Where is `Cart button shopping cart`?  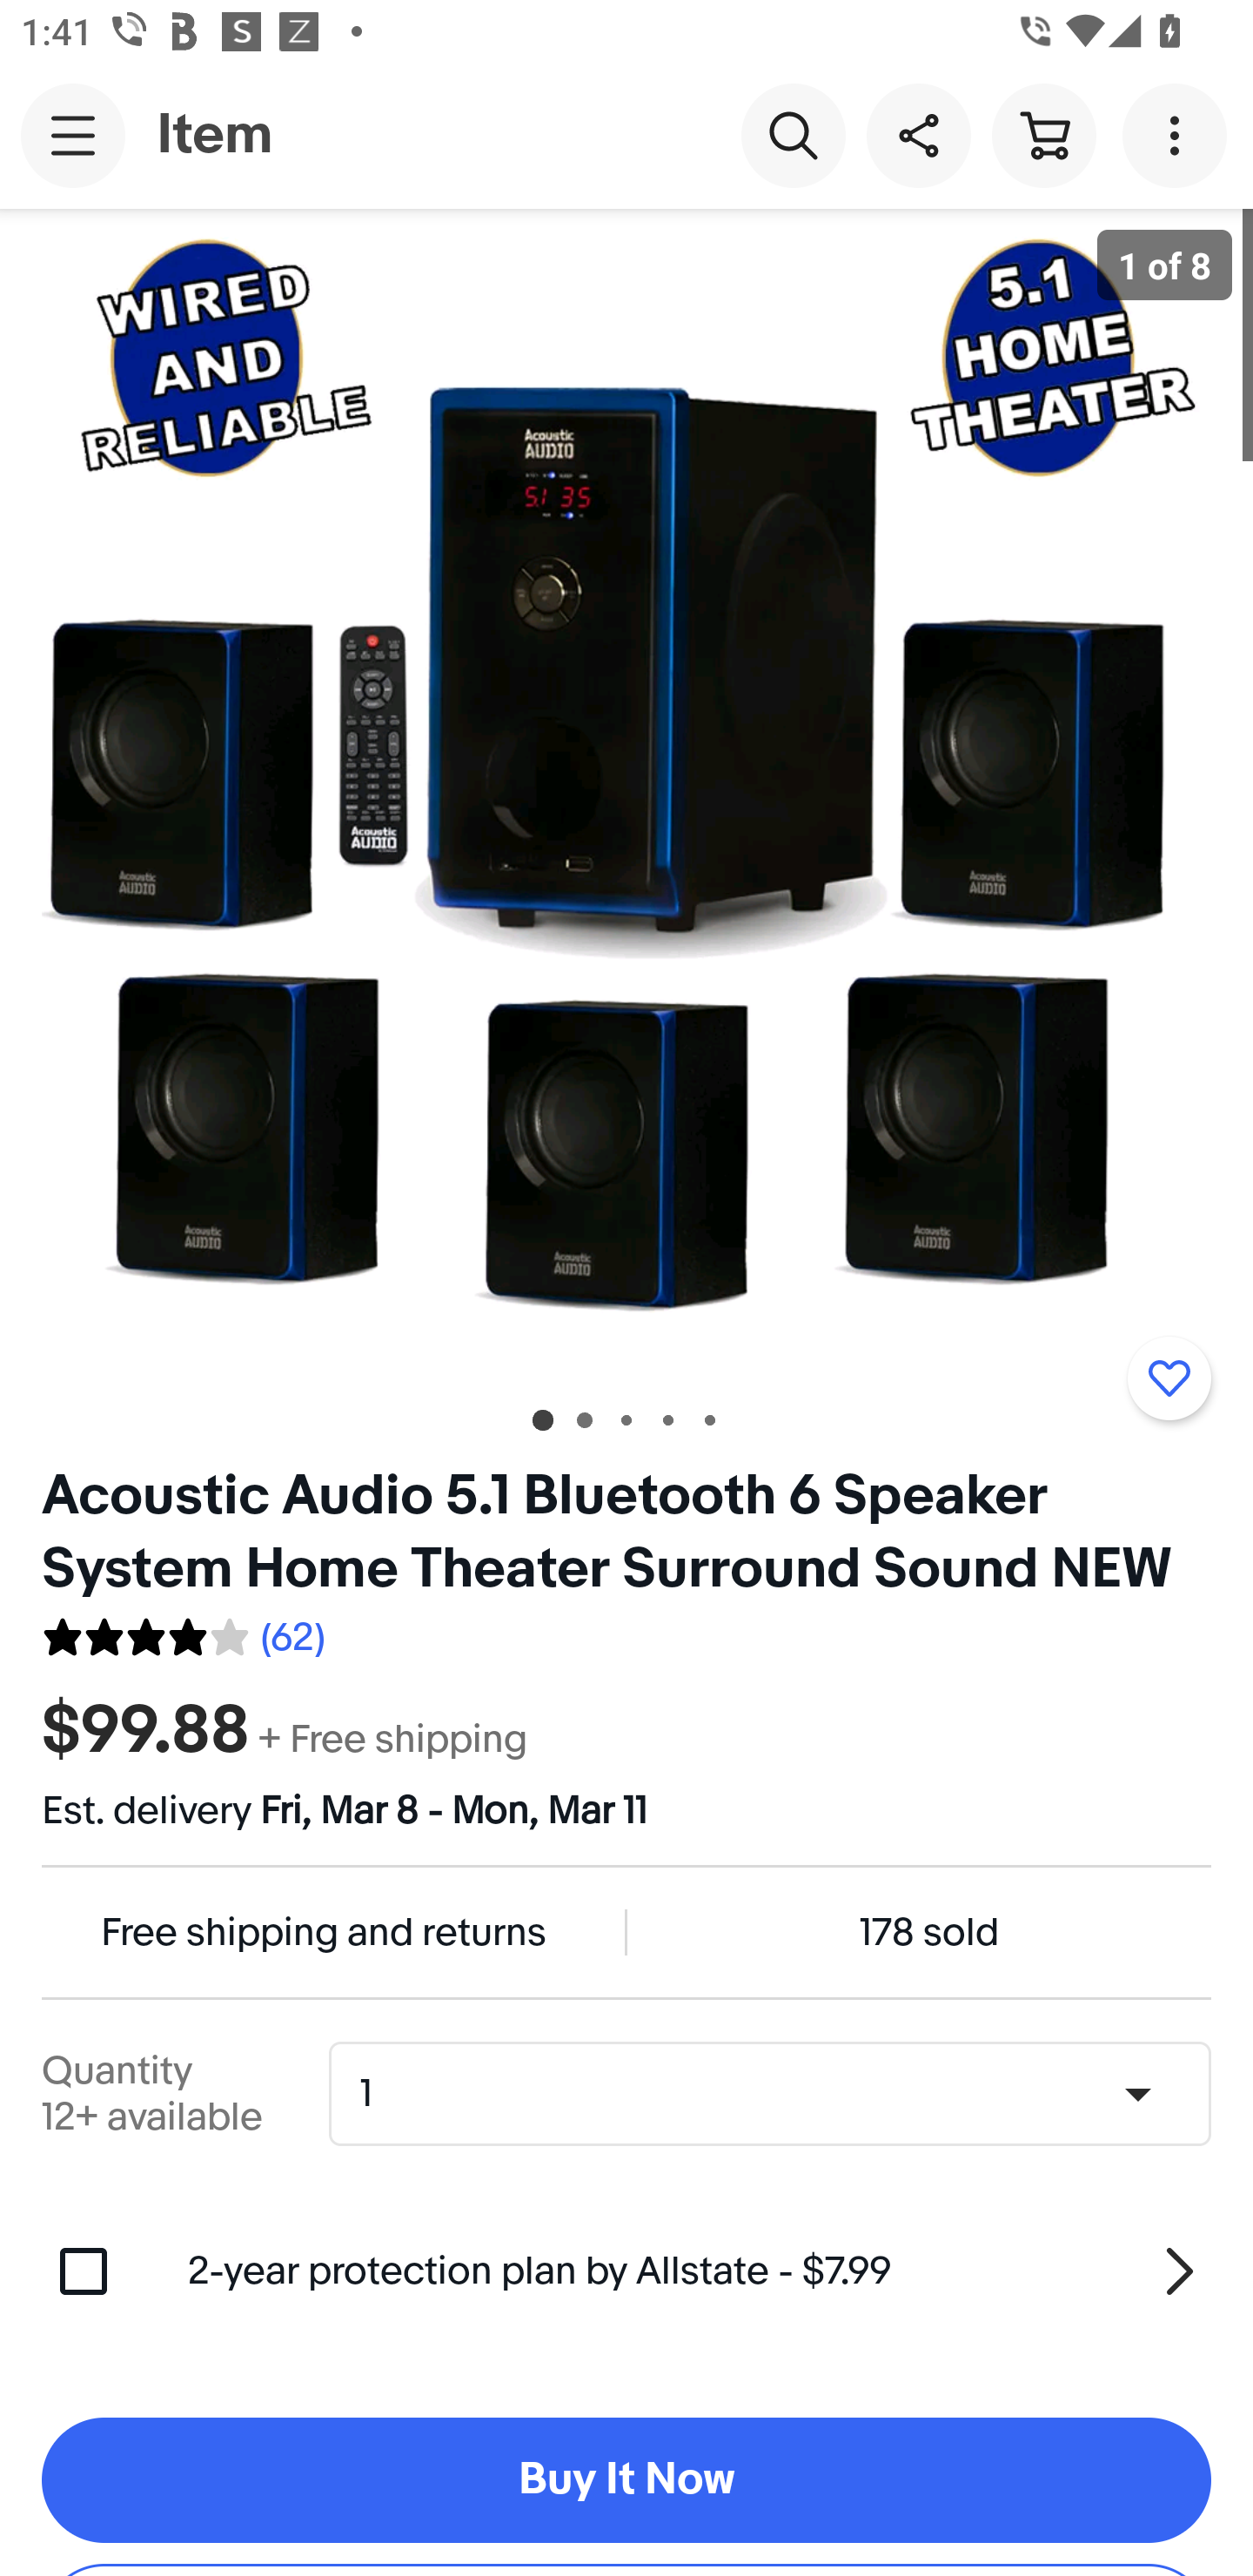
Cart button shopping cart is located at coordinates (1043, 134).